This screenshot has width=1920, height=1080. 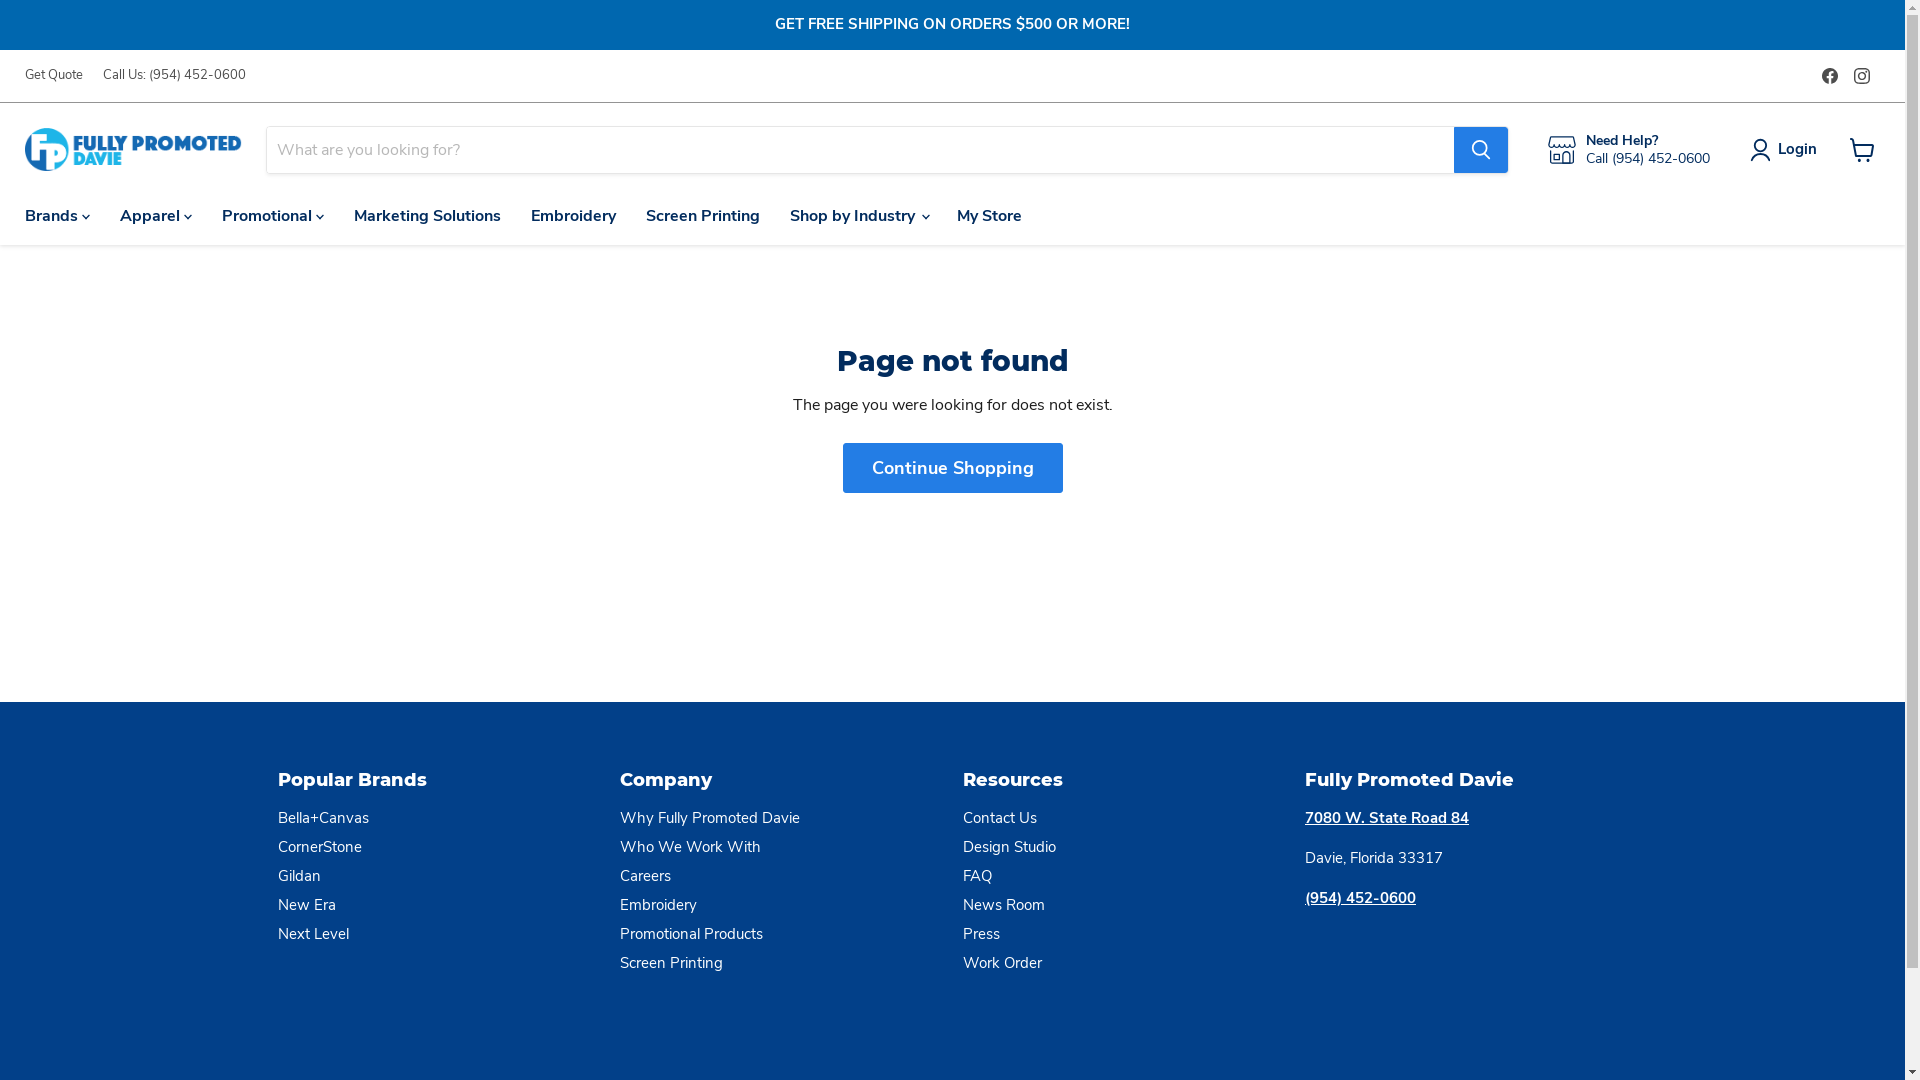 What do you see at coordinates (314, 934) in the screenshot?
I see `Next Level` at bounding box center [314, 934].